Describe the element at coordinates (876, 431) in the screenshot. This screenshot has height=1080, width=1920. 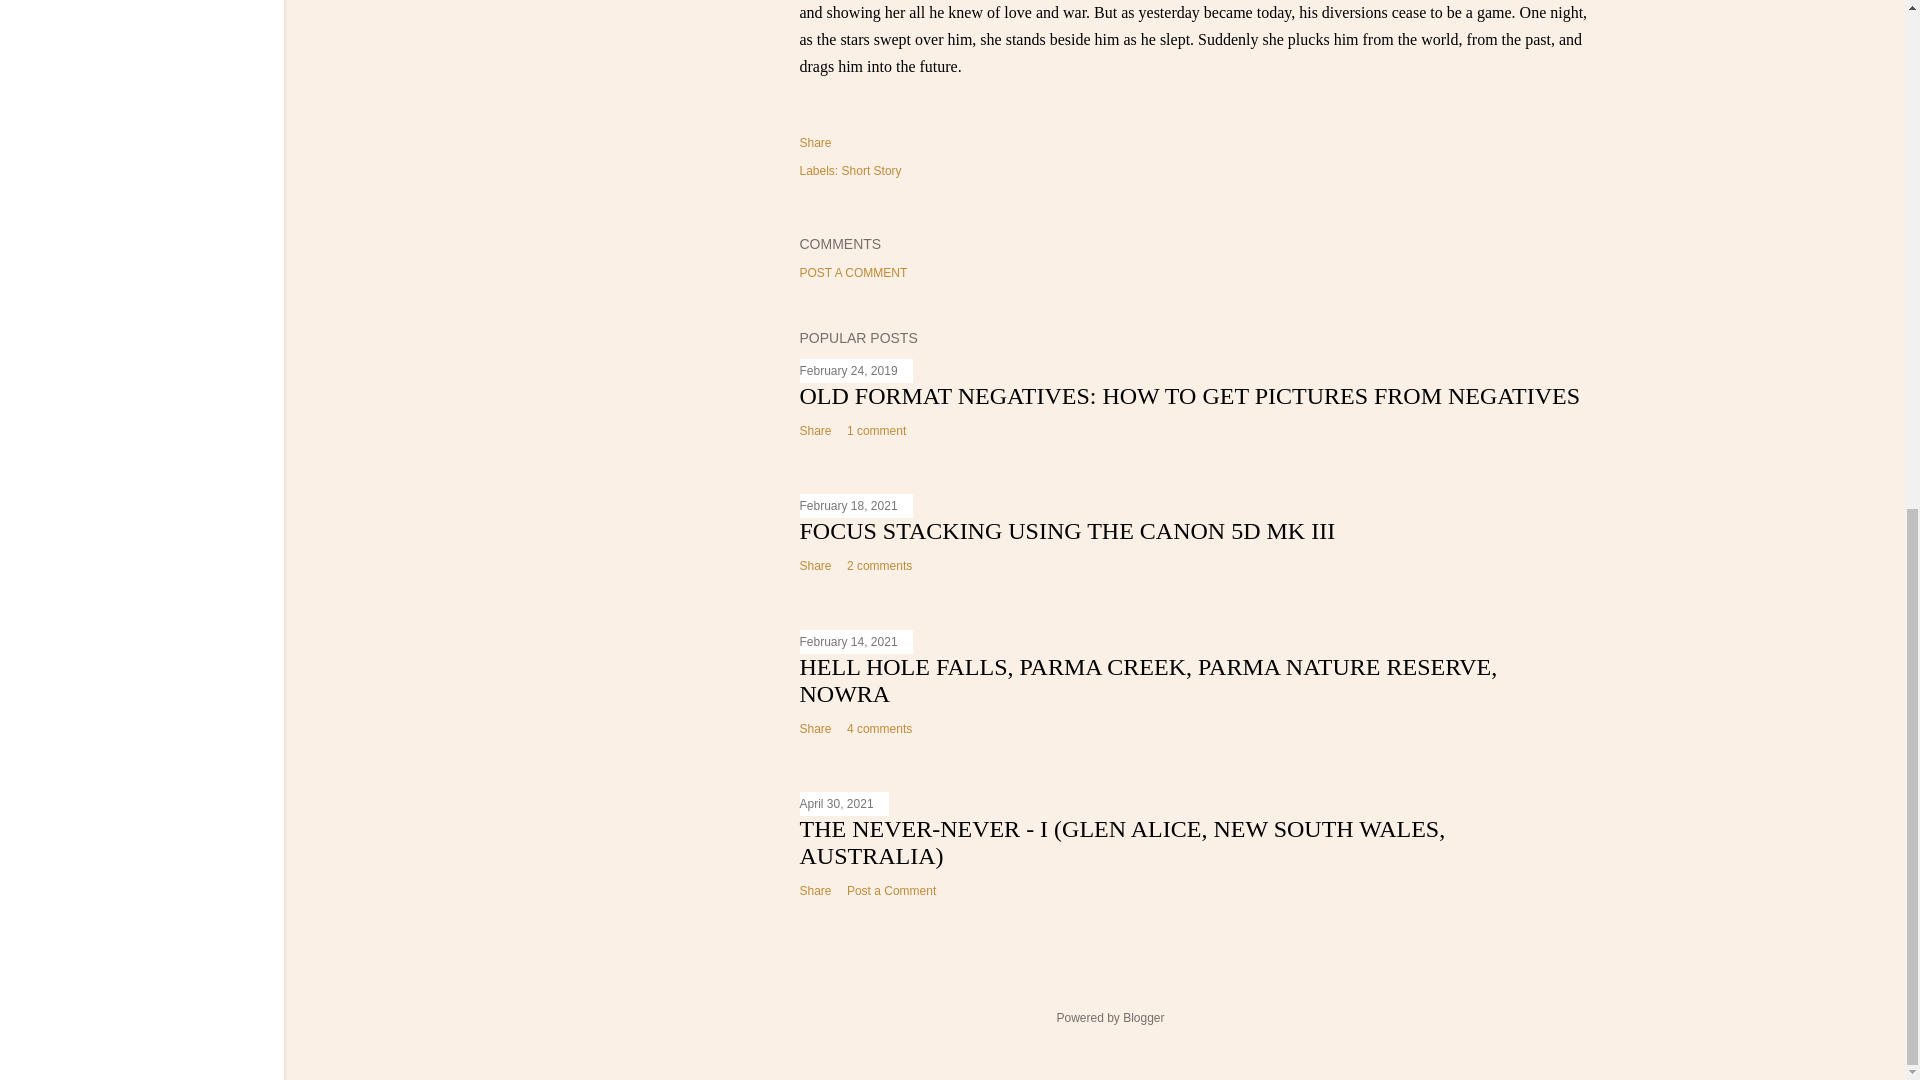
I see `1 comment` at that location.